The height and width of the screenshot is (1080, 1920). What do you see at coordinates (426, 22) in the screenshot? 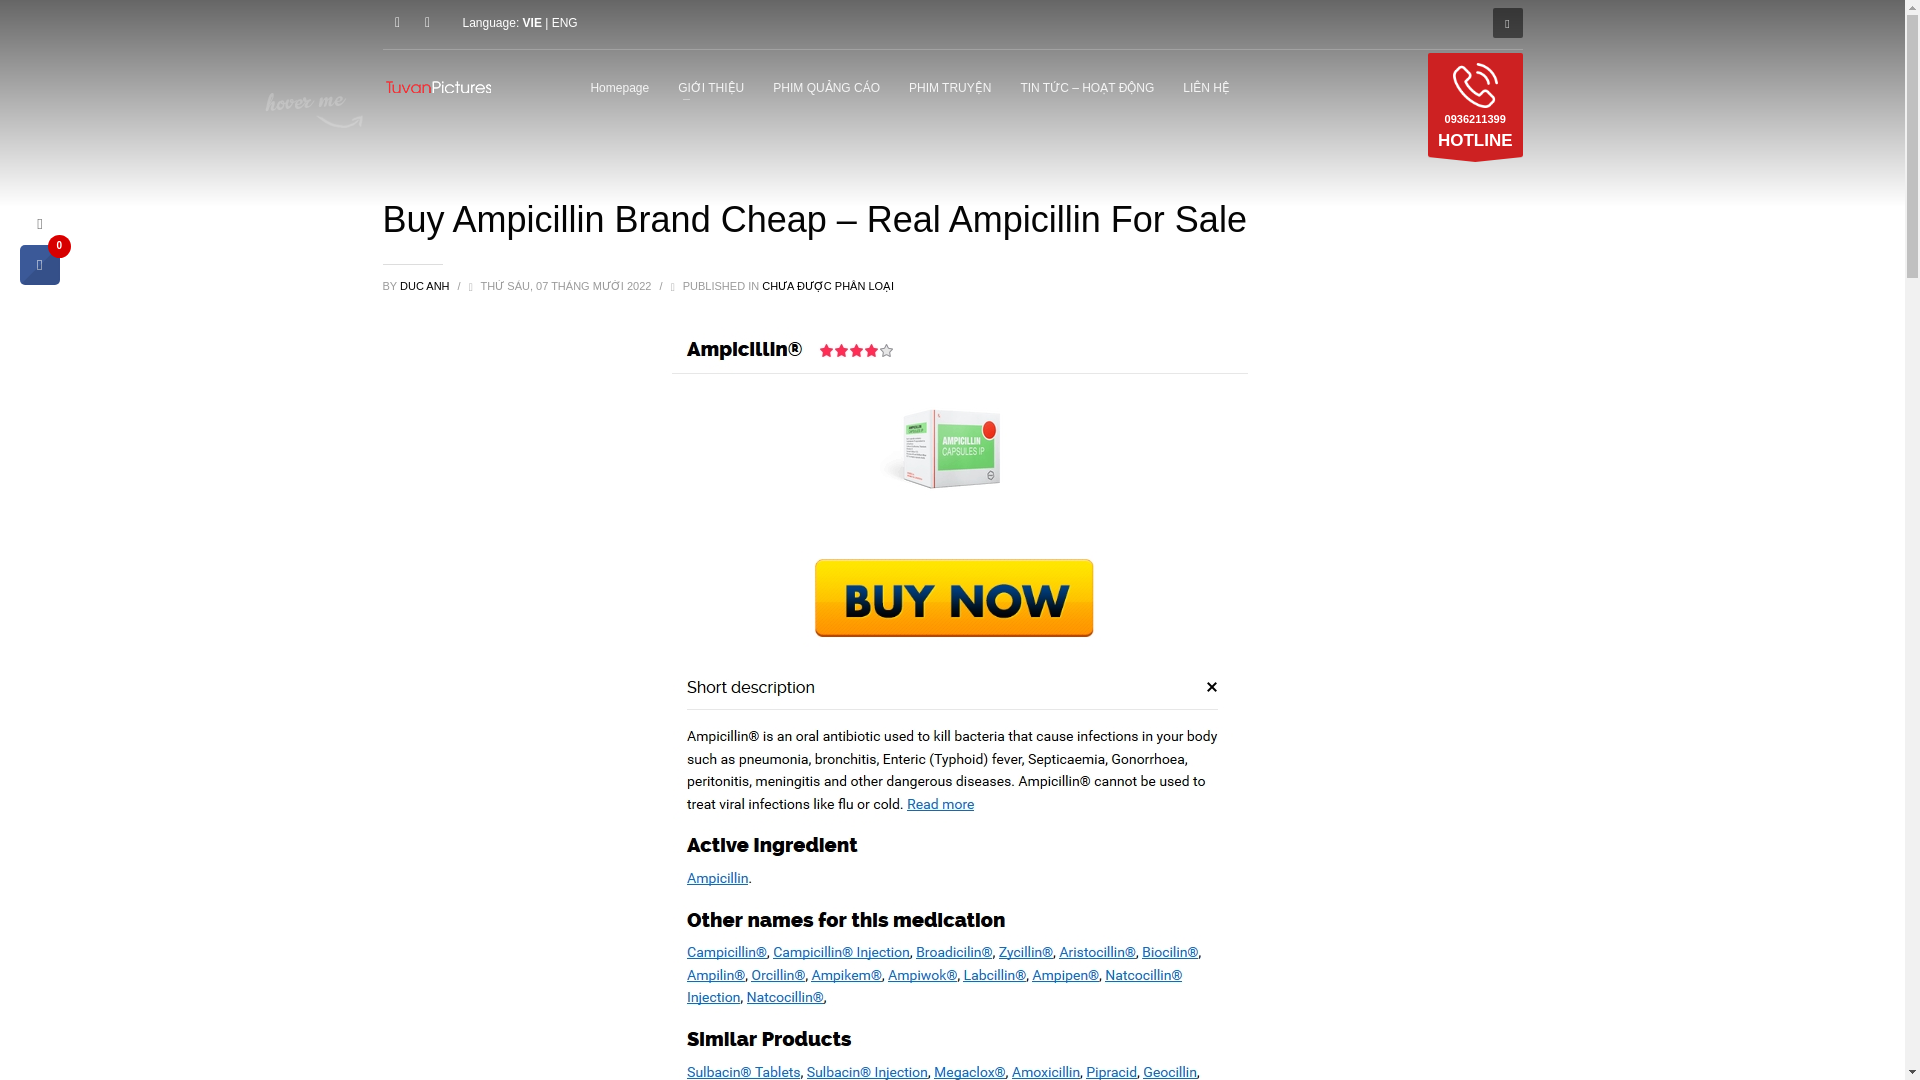
I see `Youtube` at bounding box center [426, 22].